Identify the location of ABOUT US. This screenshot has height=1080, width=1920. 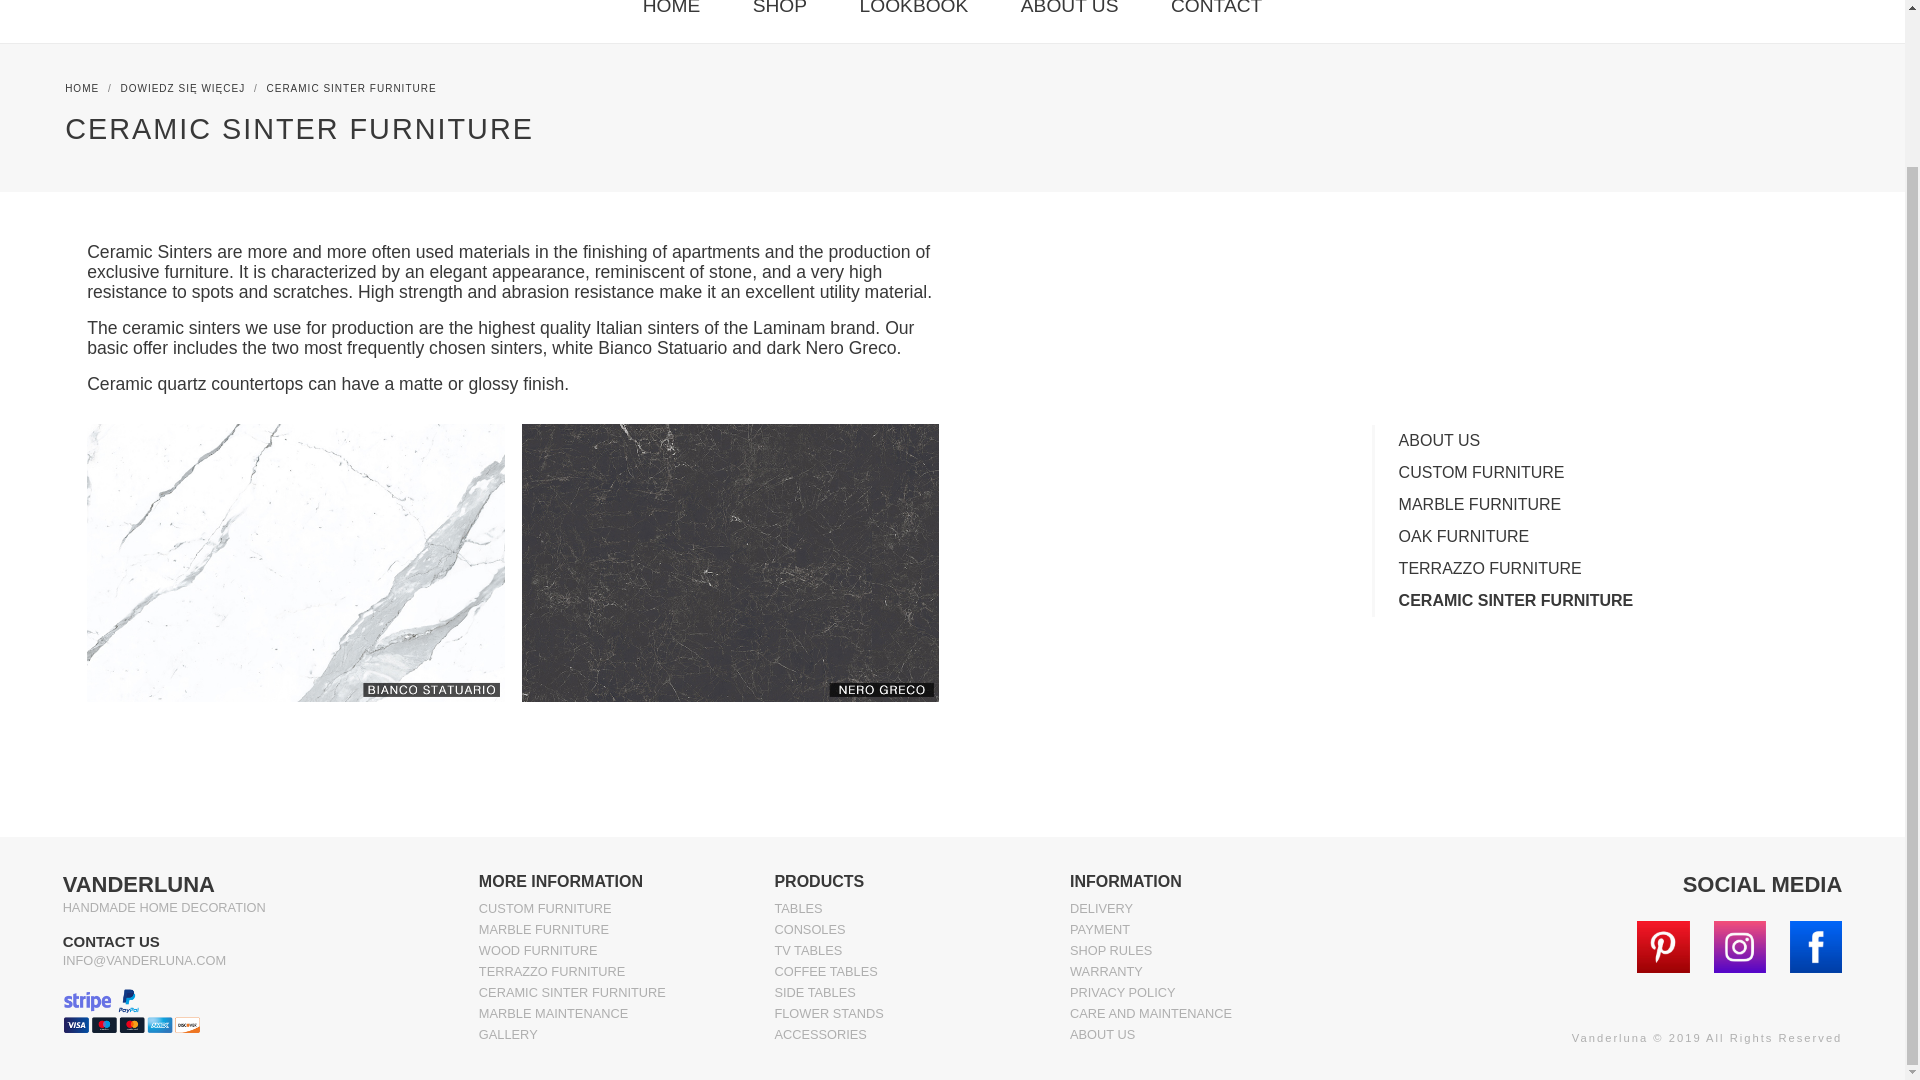
(1069, 9).